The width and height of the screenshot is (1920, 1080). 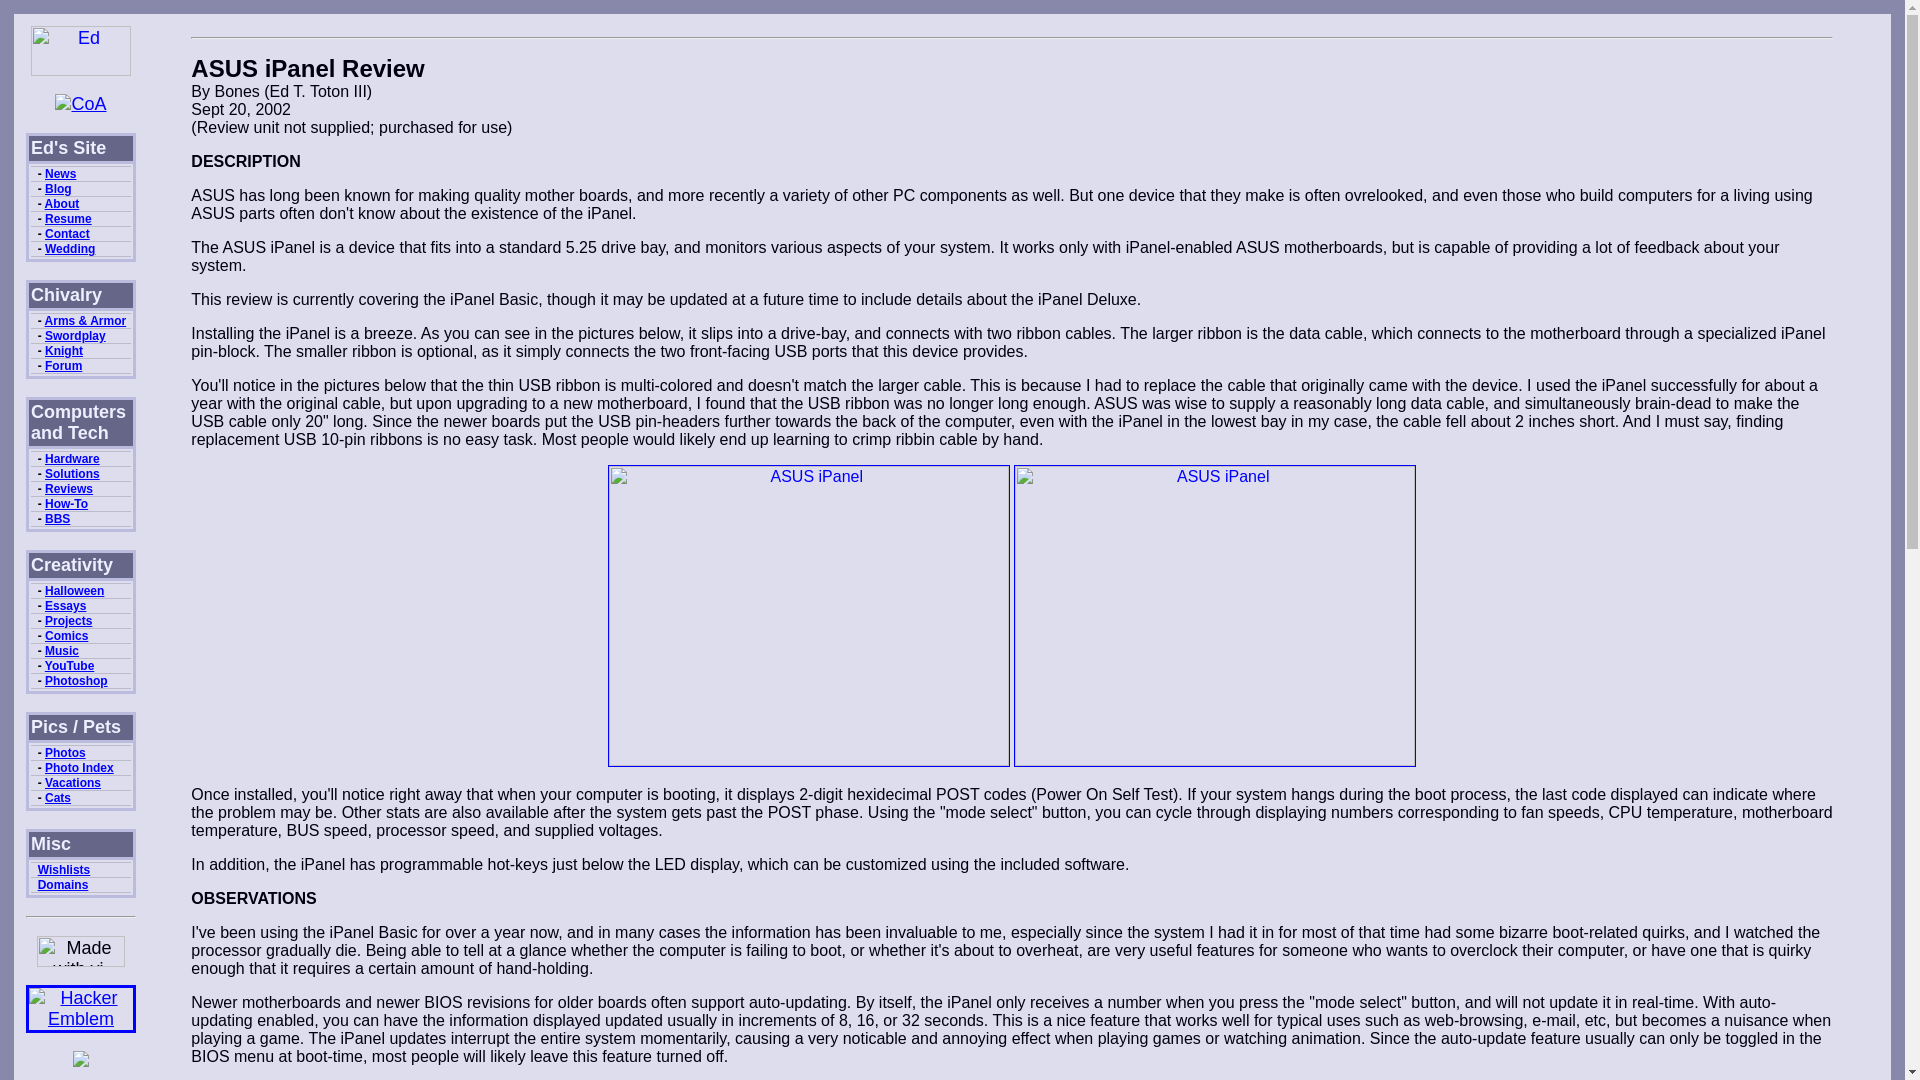 What do you see at coordinates (72, 458) in the screenshot?
I see `Hardware` at bounding box center [72, 458].